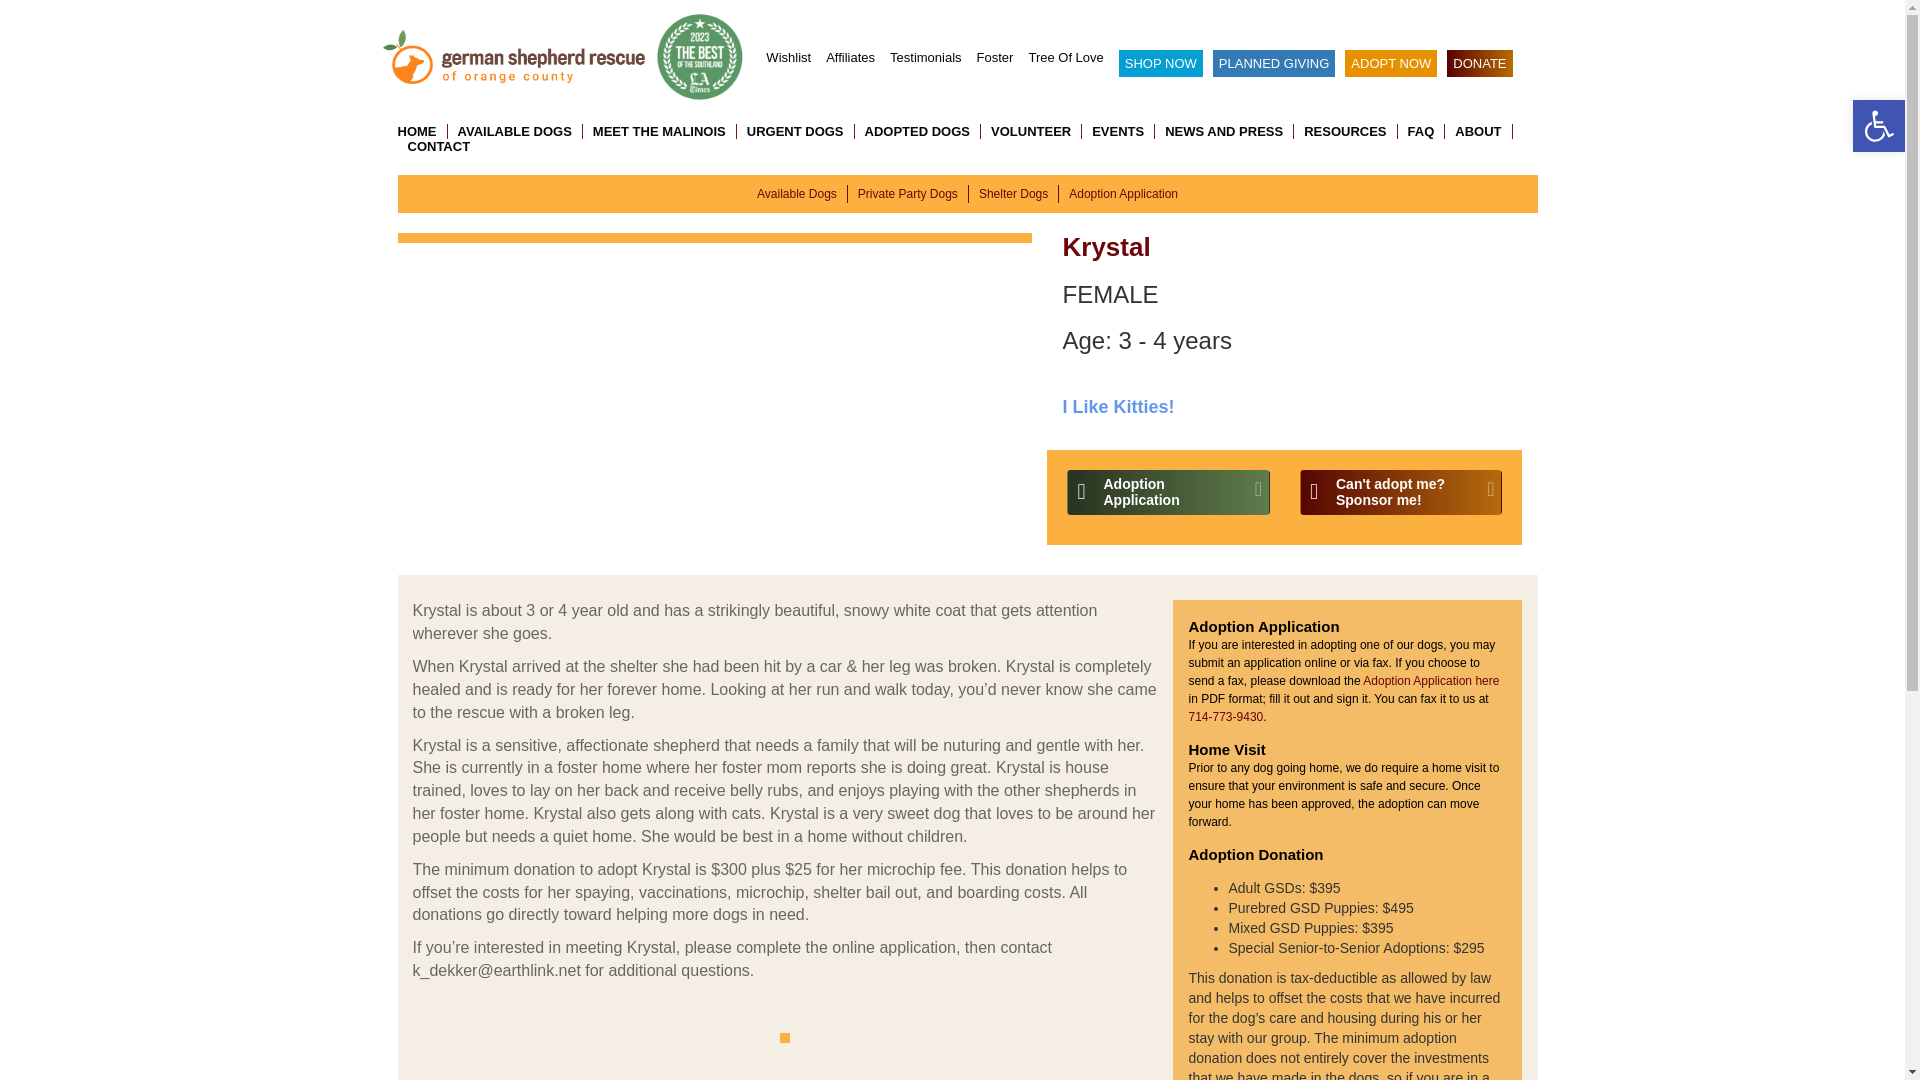 The image size is (1920, 1080). Describe the element at coordinates (796, 132) in the screenshot. I see `URGENT DOGS` at that location.